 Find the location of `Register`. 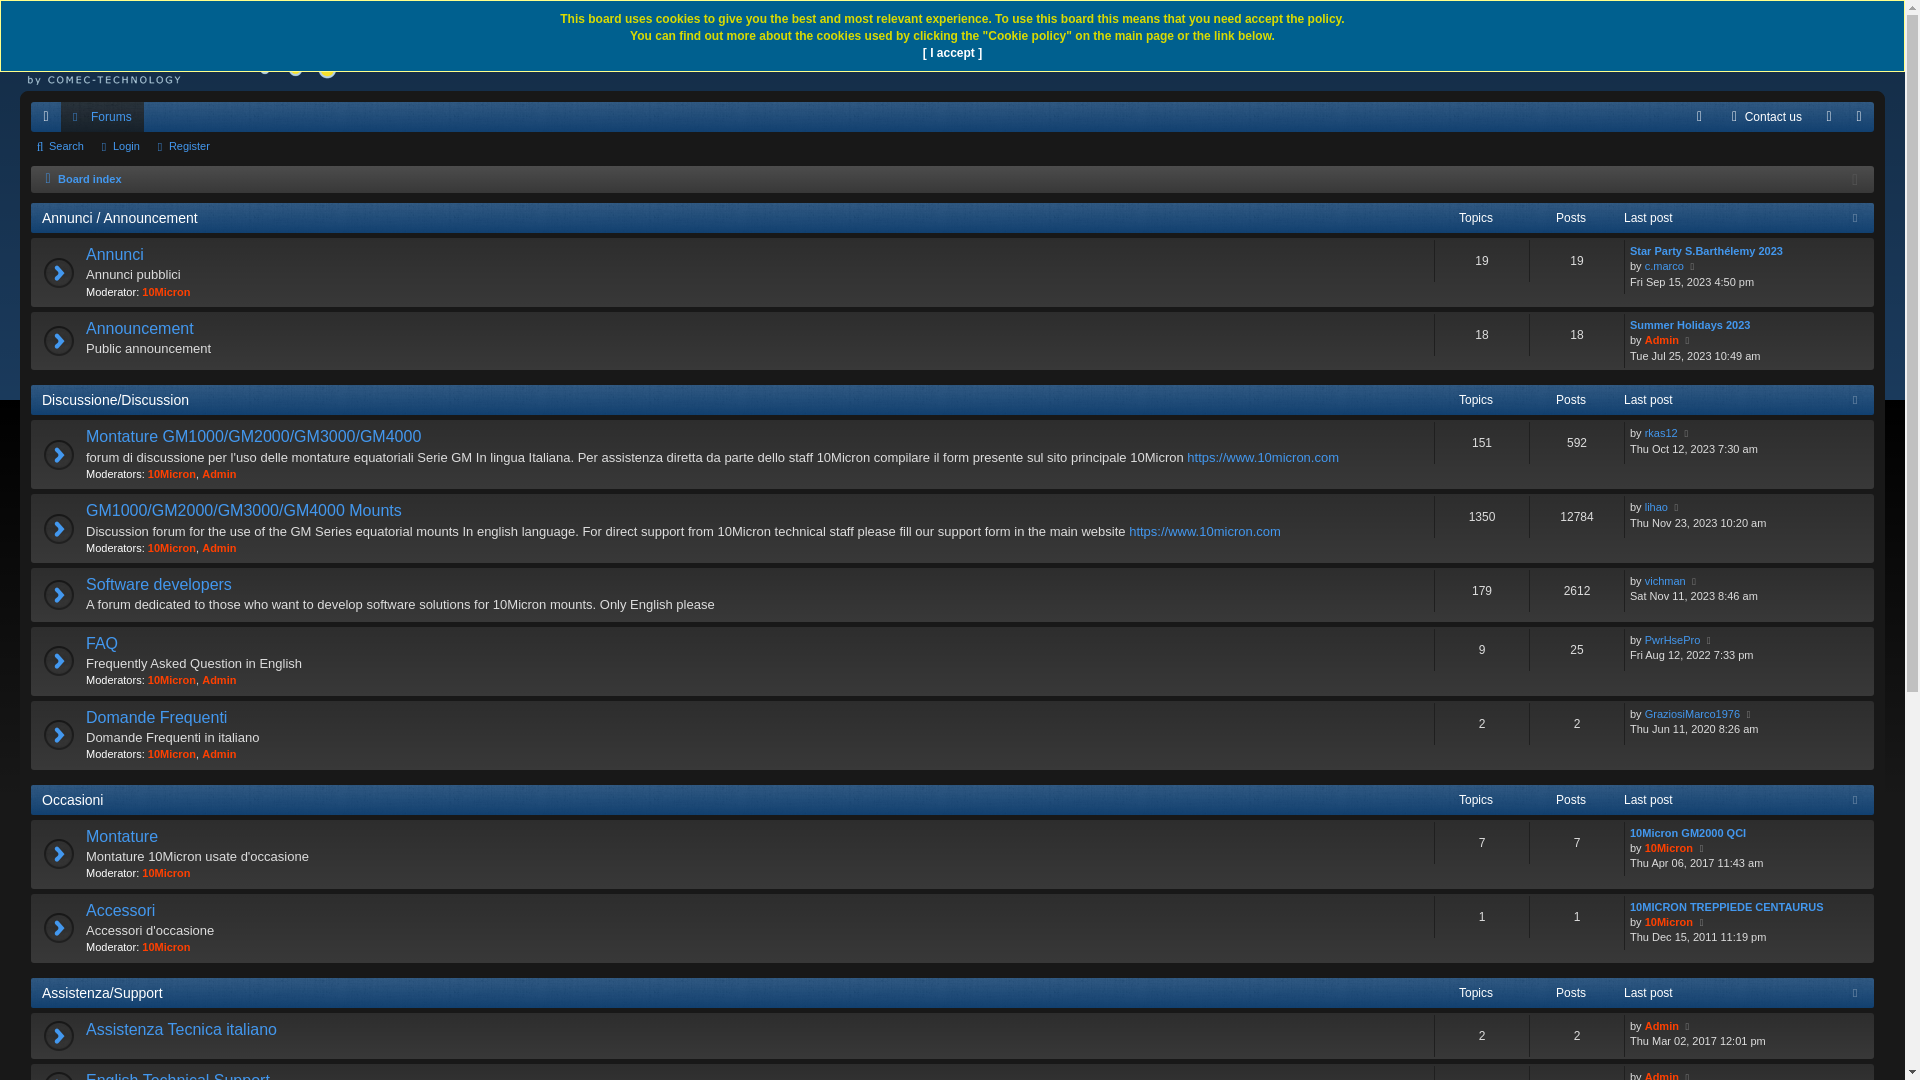

Register is located at coordinates (184, 146).